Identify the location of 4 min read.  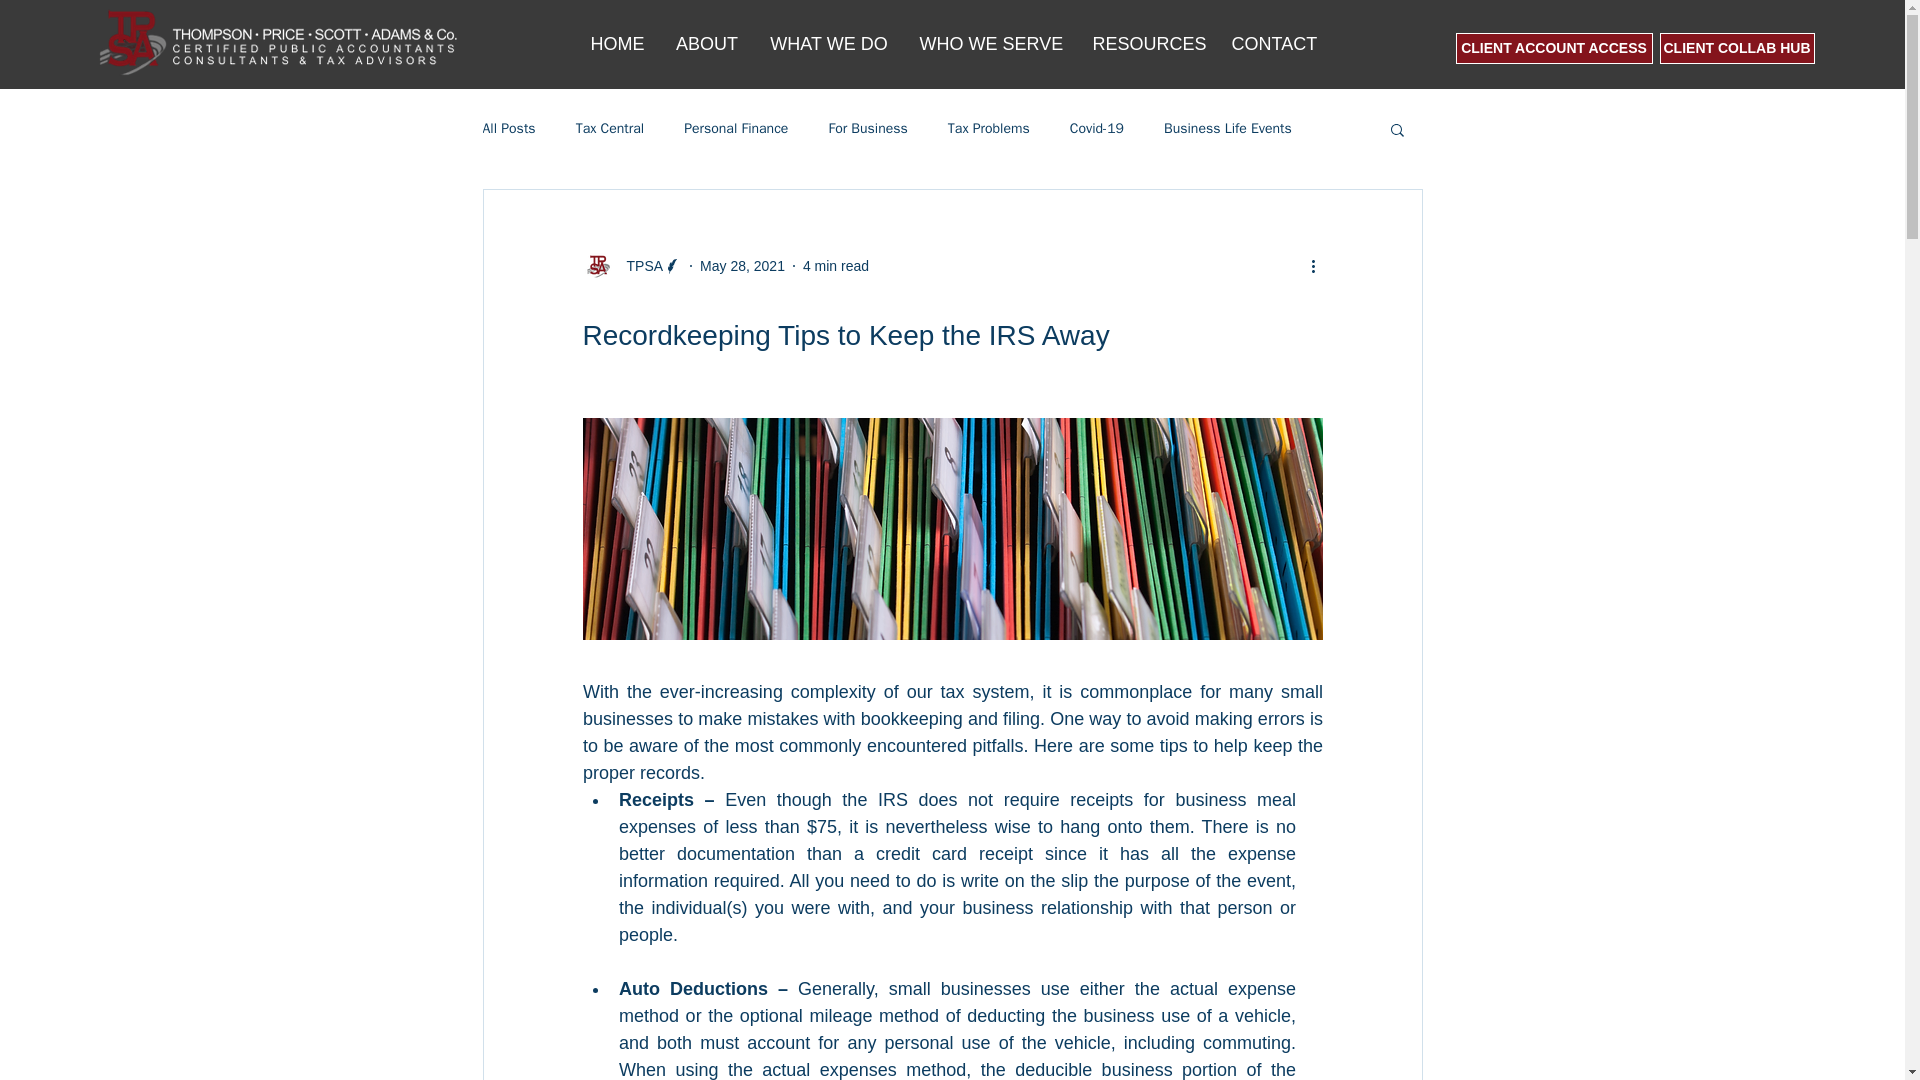
(836, 266).